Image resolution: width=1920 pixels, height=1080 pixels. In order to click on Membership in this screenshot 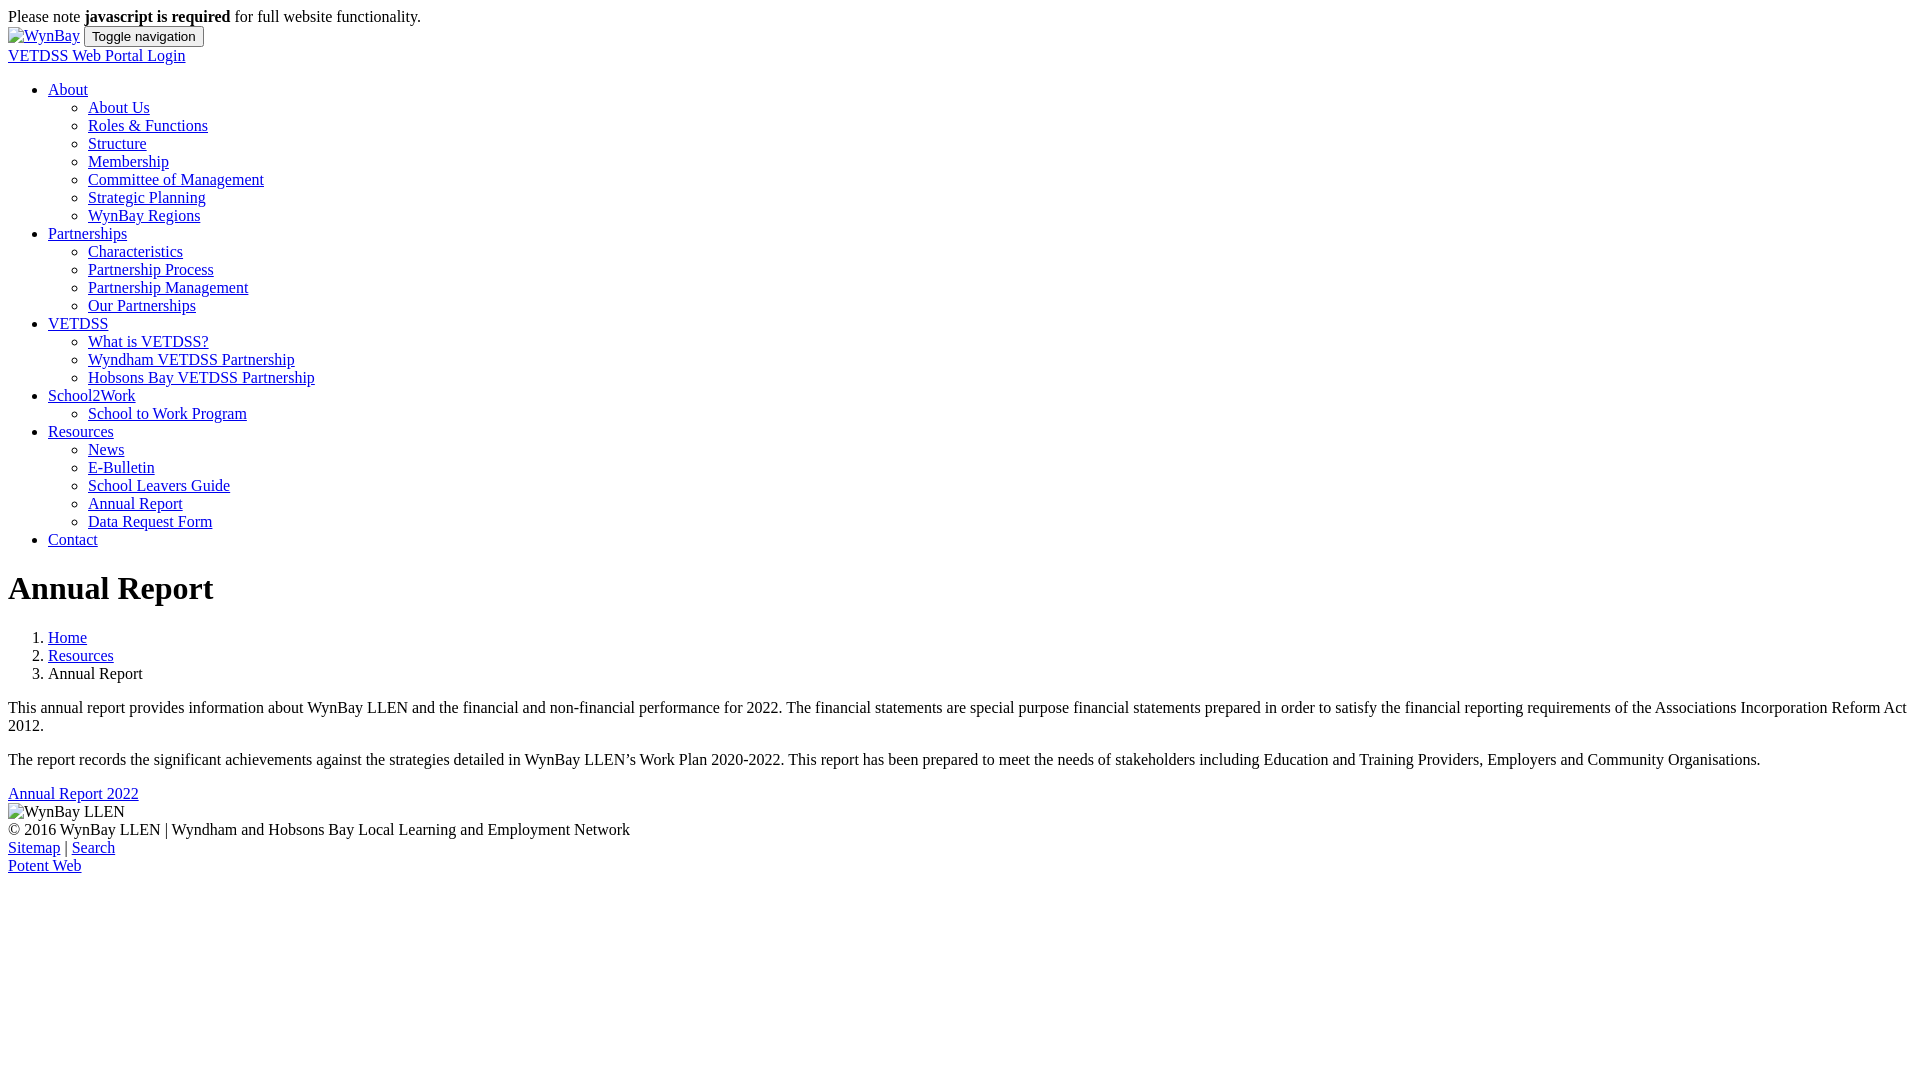, I will do `click(128, 162)`.